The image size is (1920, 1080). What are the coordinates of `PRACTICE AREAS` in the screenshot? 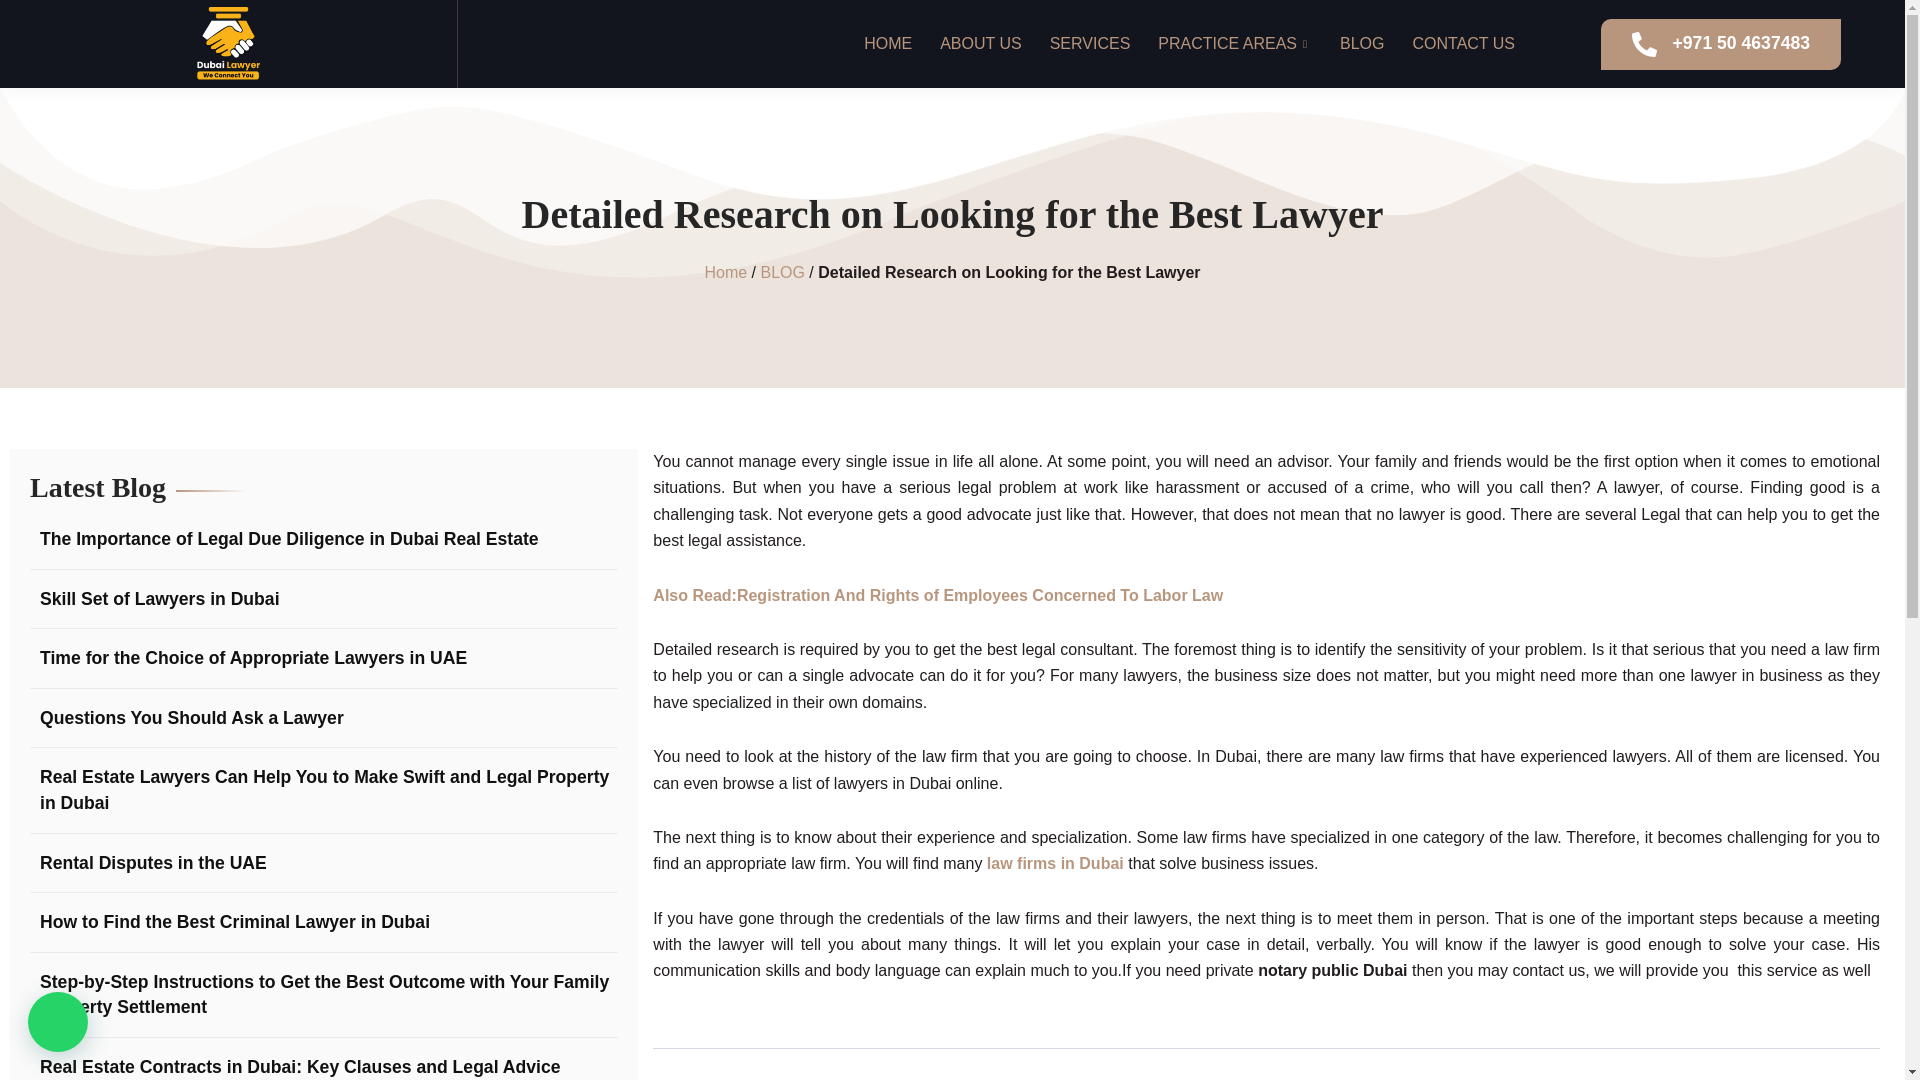 It's located at (1233, 44).